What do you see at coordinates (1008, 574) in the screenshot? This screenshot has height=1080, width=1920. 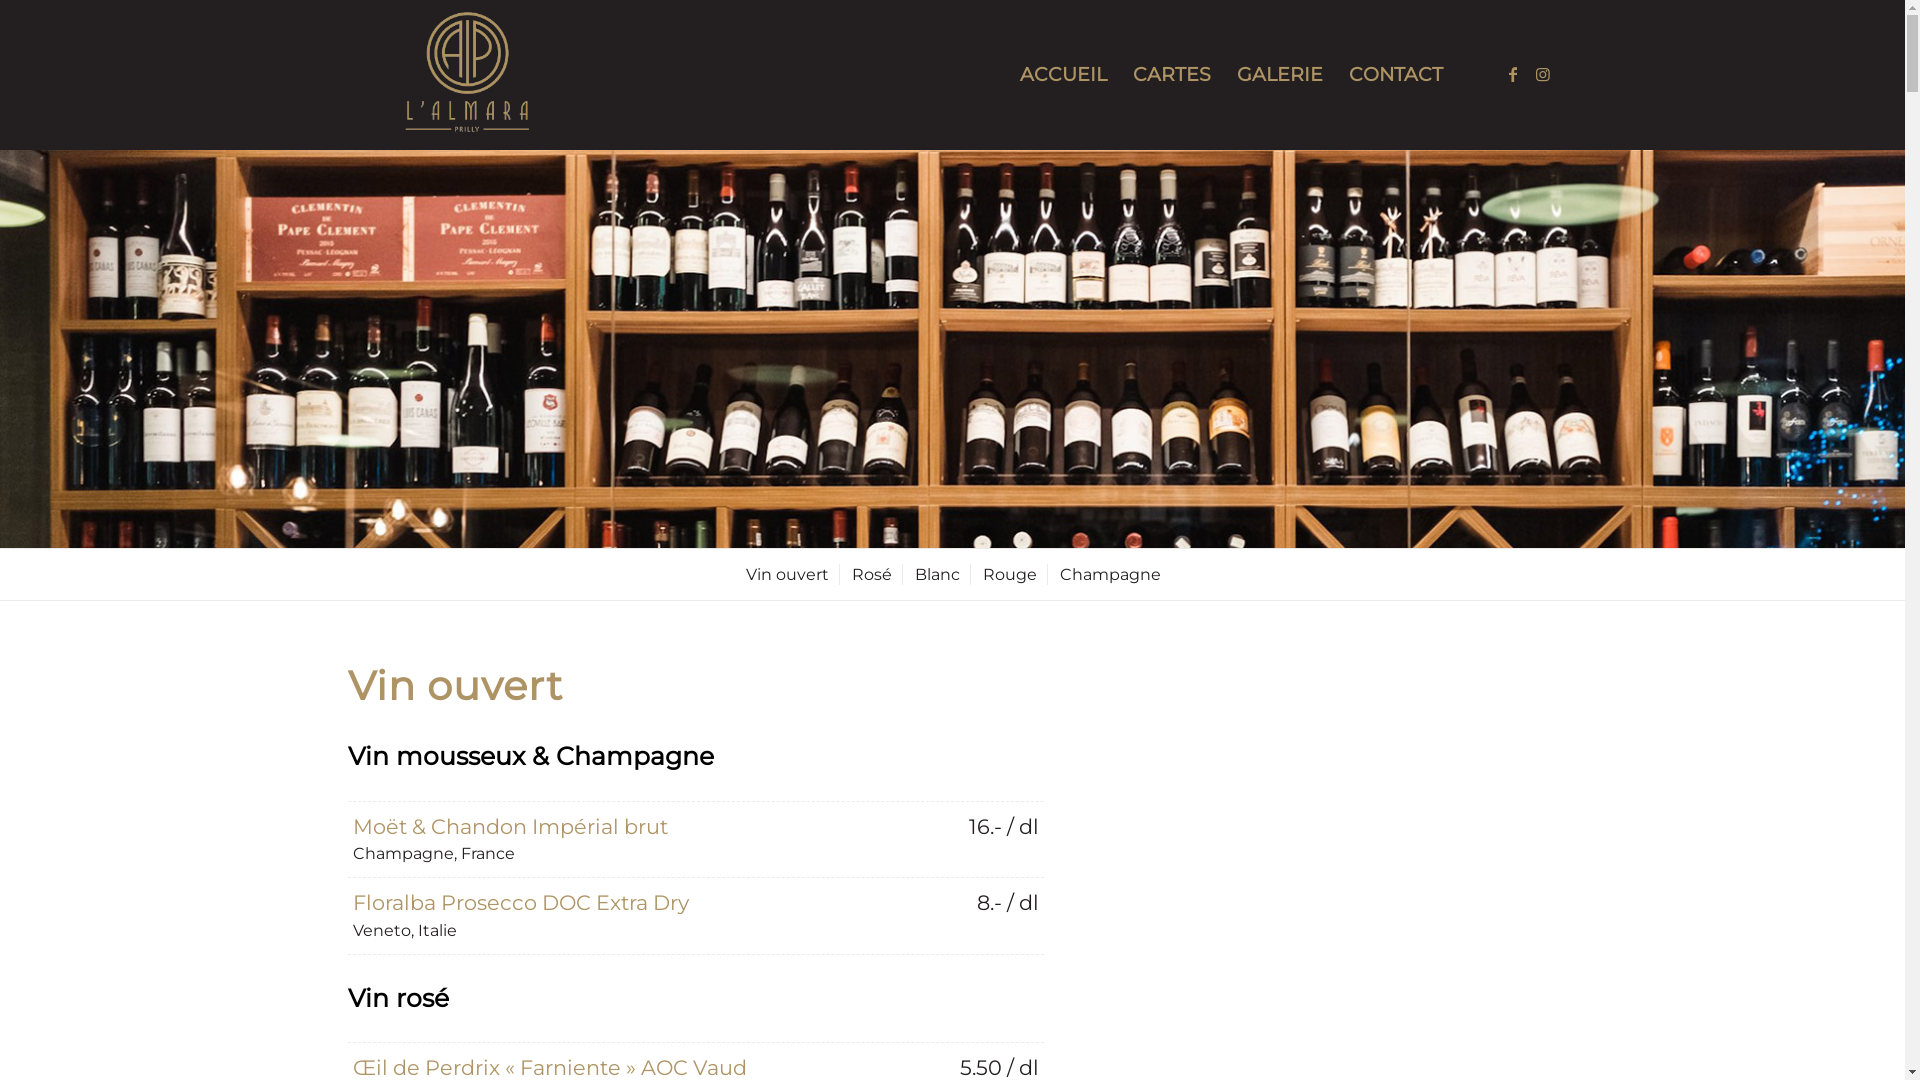 I see `Rouge` at bounding box center [1008, 574].